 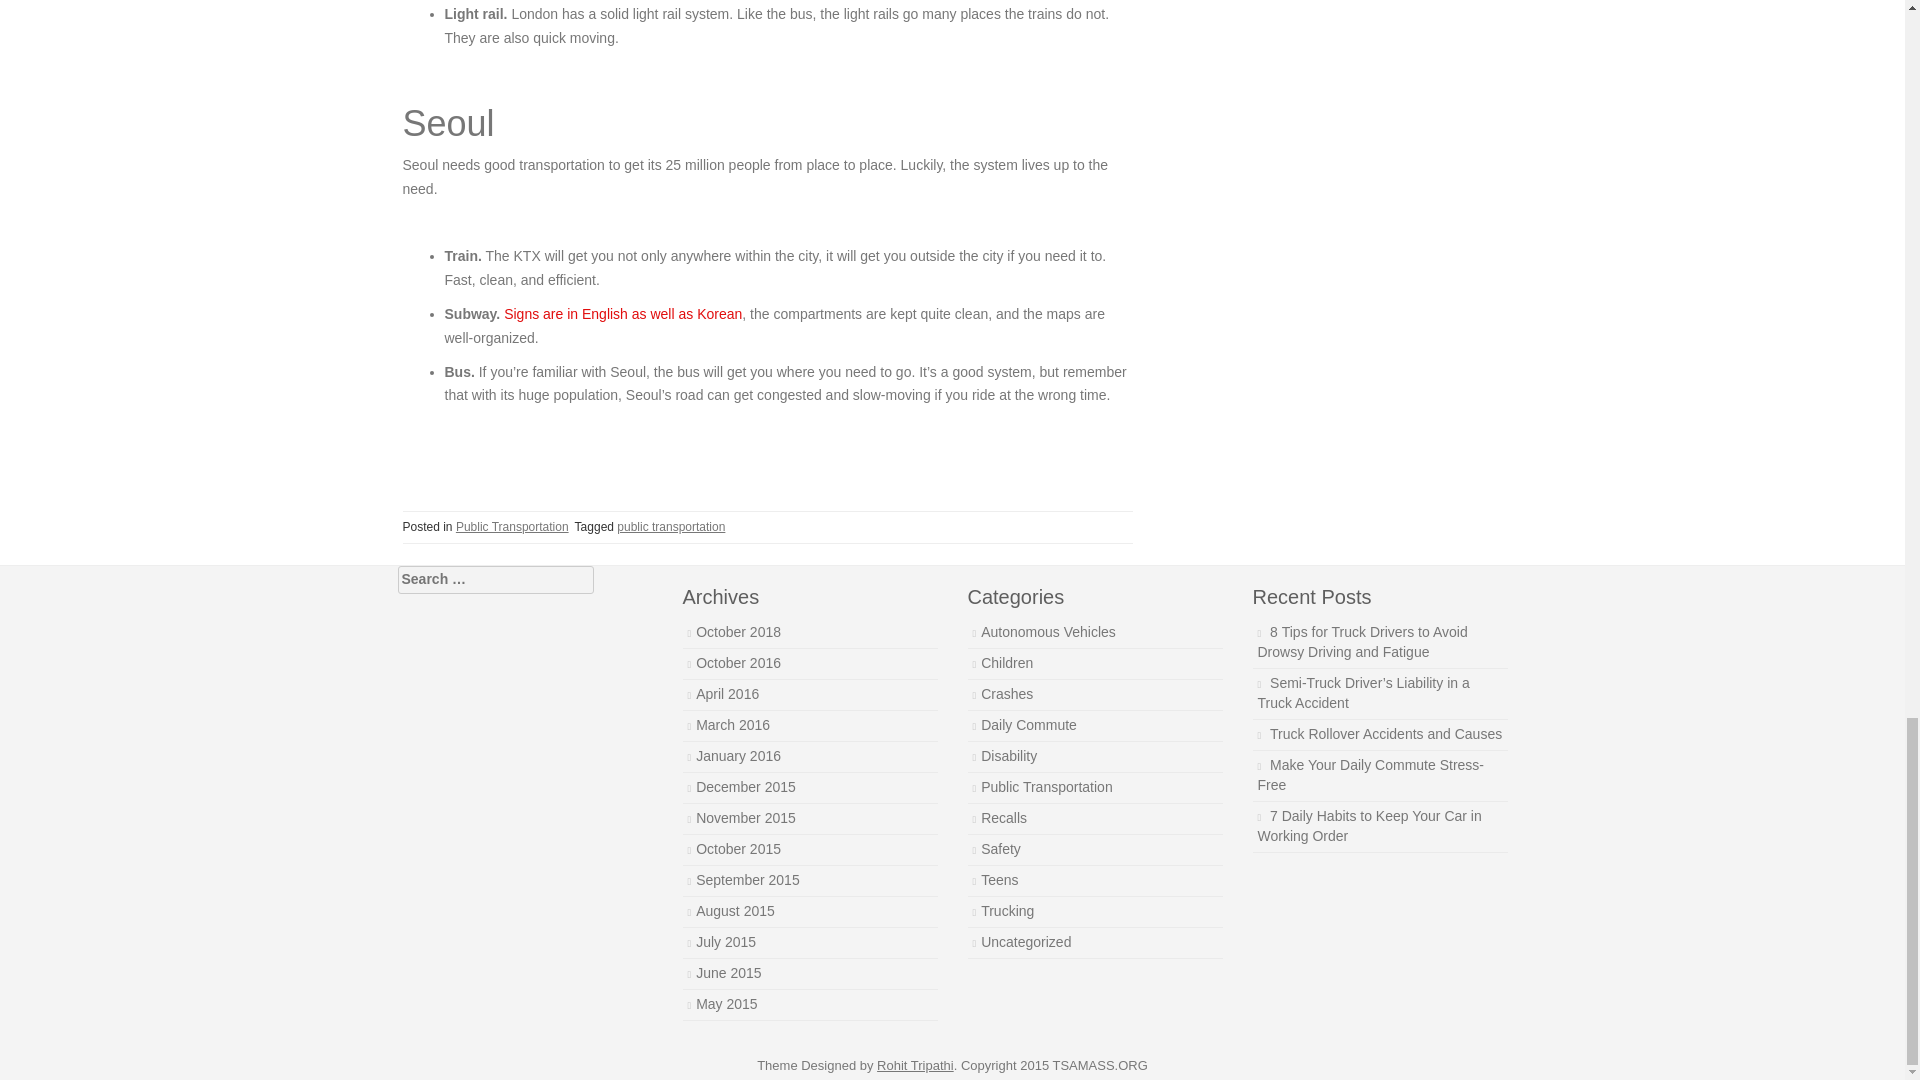 I want to click on July 2015, so click(x=726, y=942).